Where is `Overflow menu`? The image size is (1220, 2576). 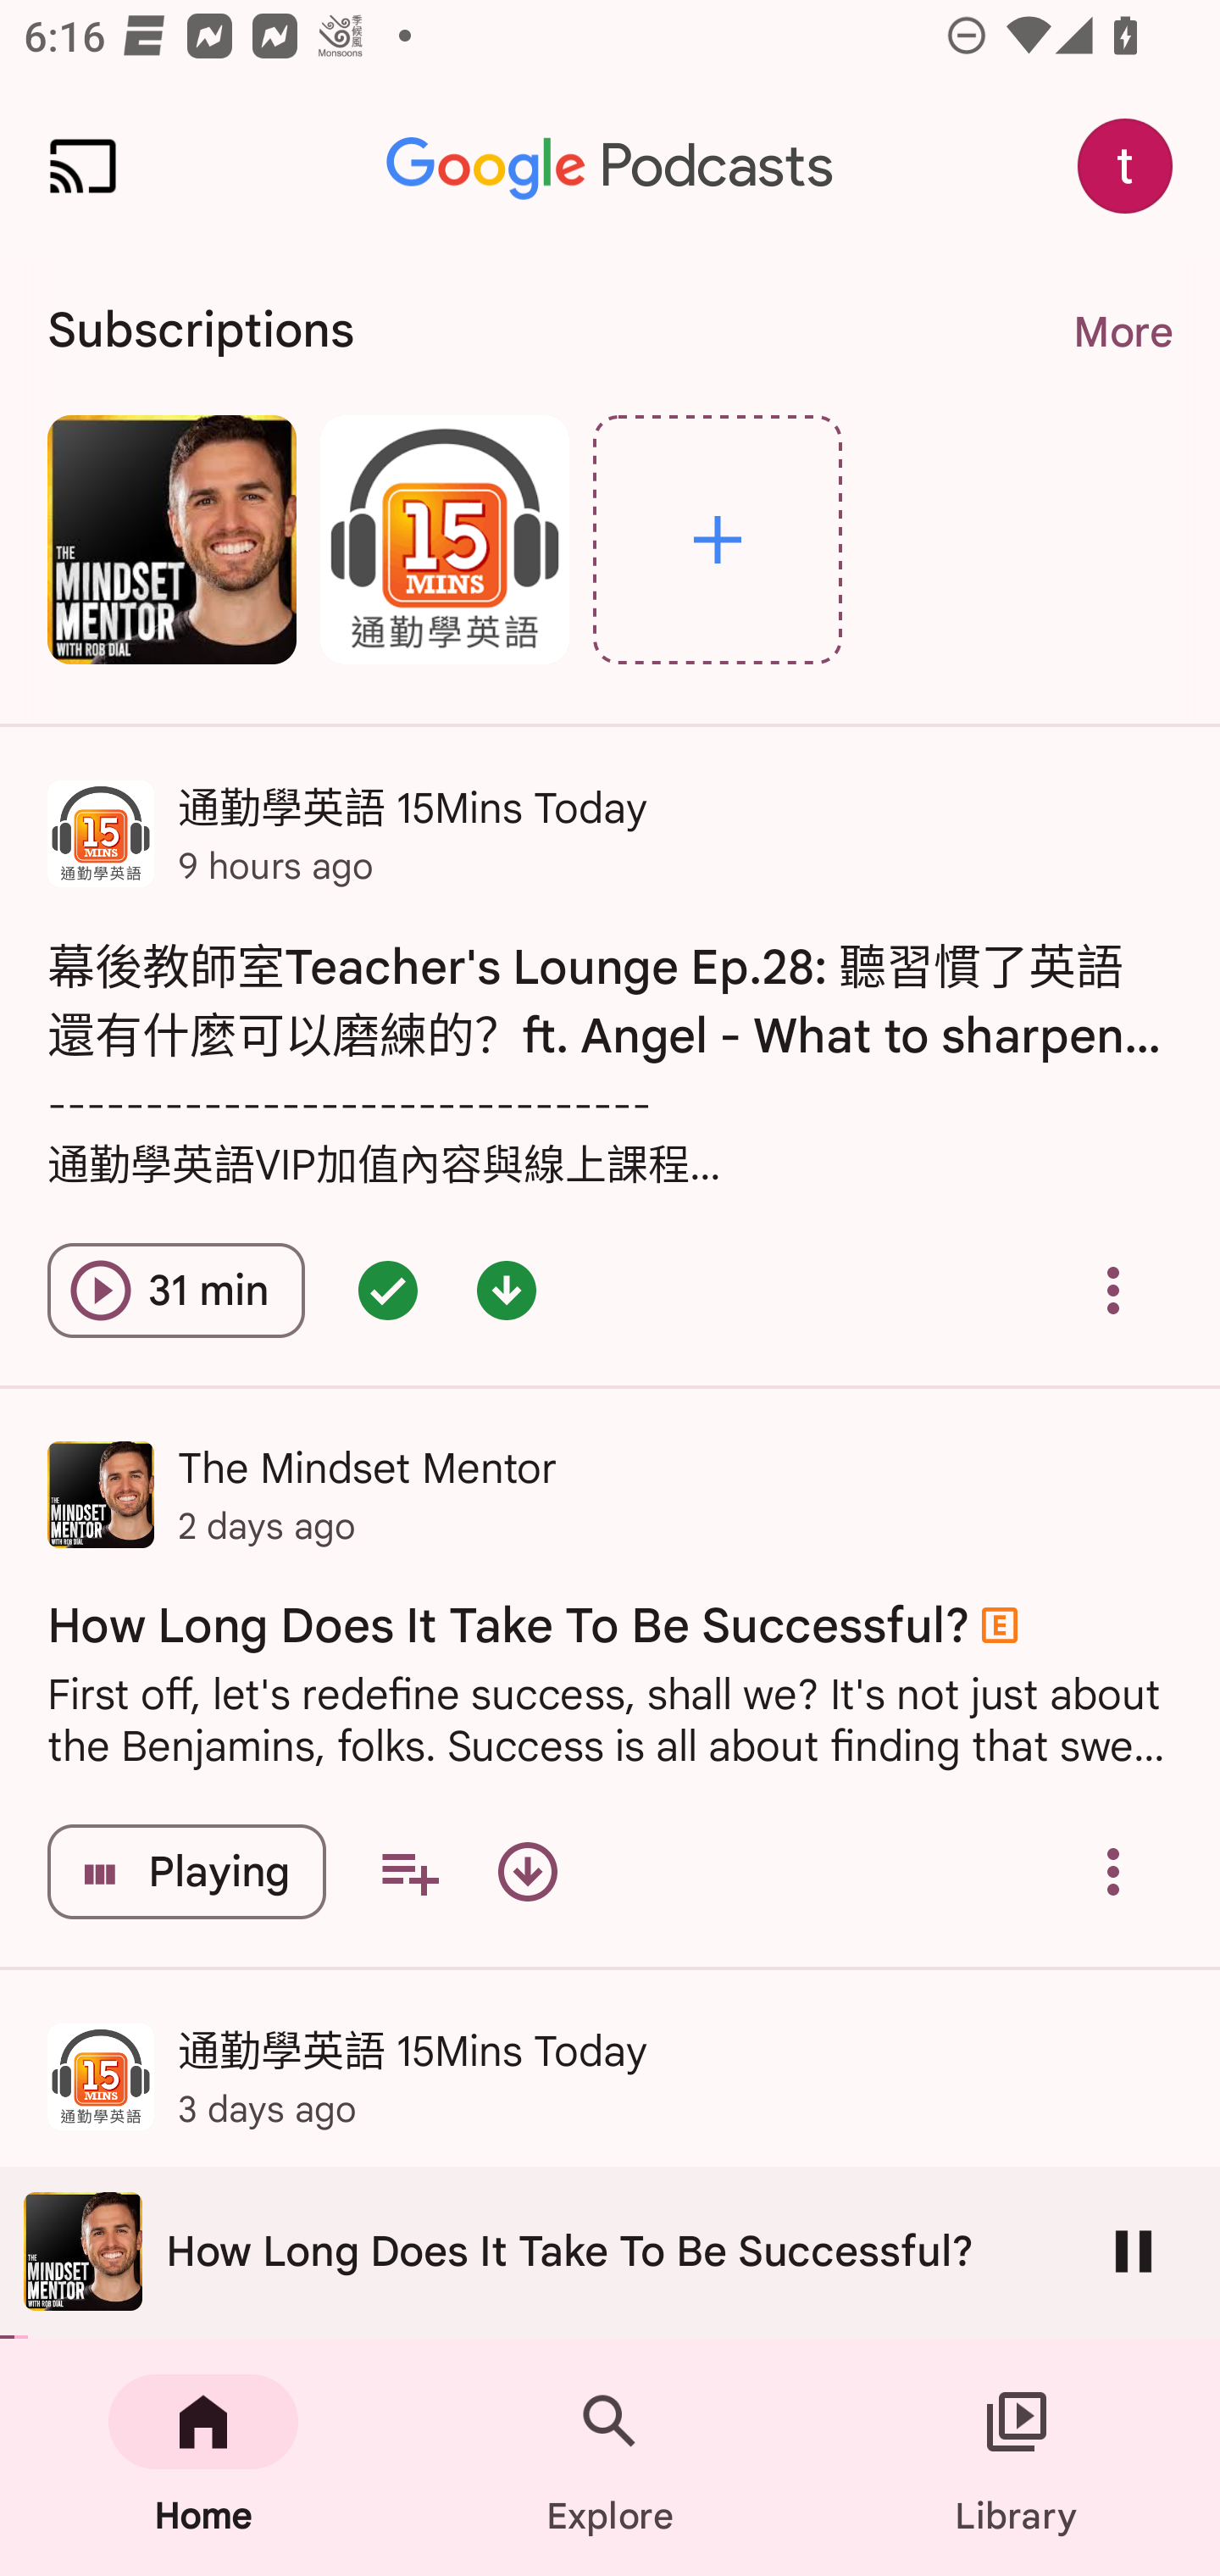 Overflow menu is located at coordinates (1113, 1871).